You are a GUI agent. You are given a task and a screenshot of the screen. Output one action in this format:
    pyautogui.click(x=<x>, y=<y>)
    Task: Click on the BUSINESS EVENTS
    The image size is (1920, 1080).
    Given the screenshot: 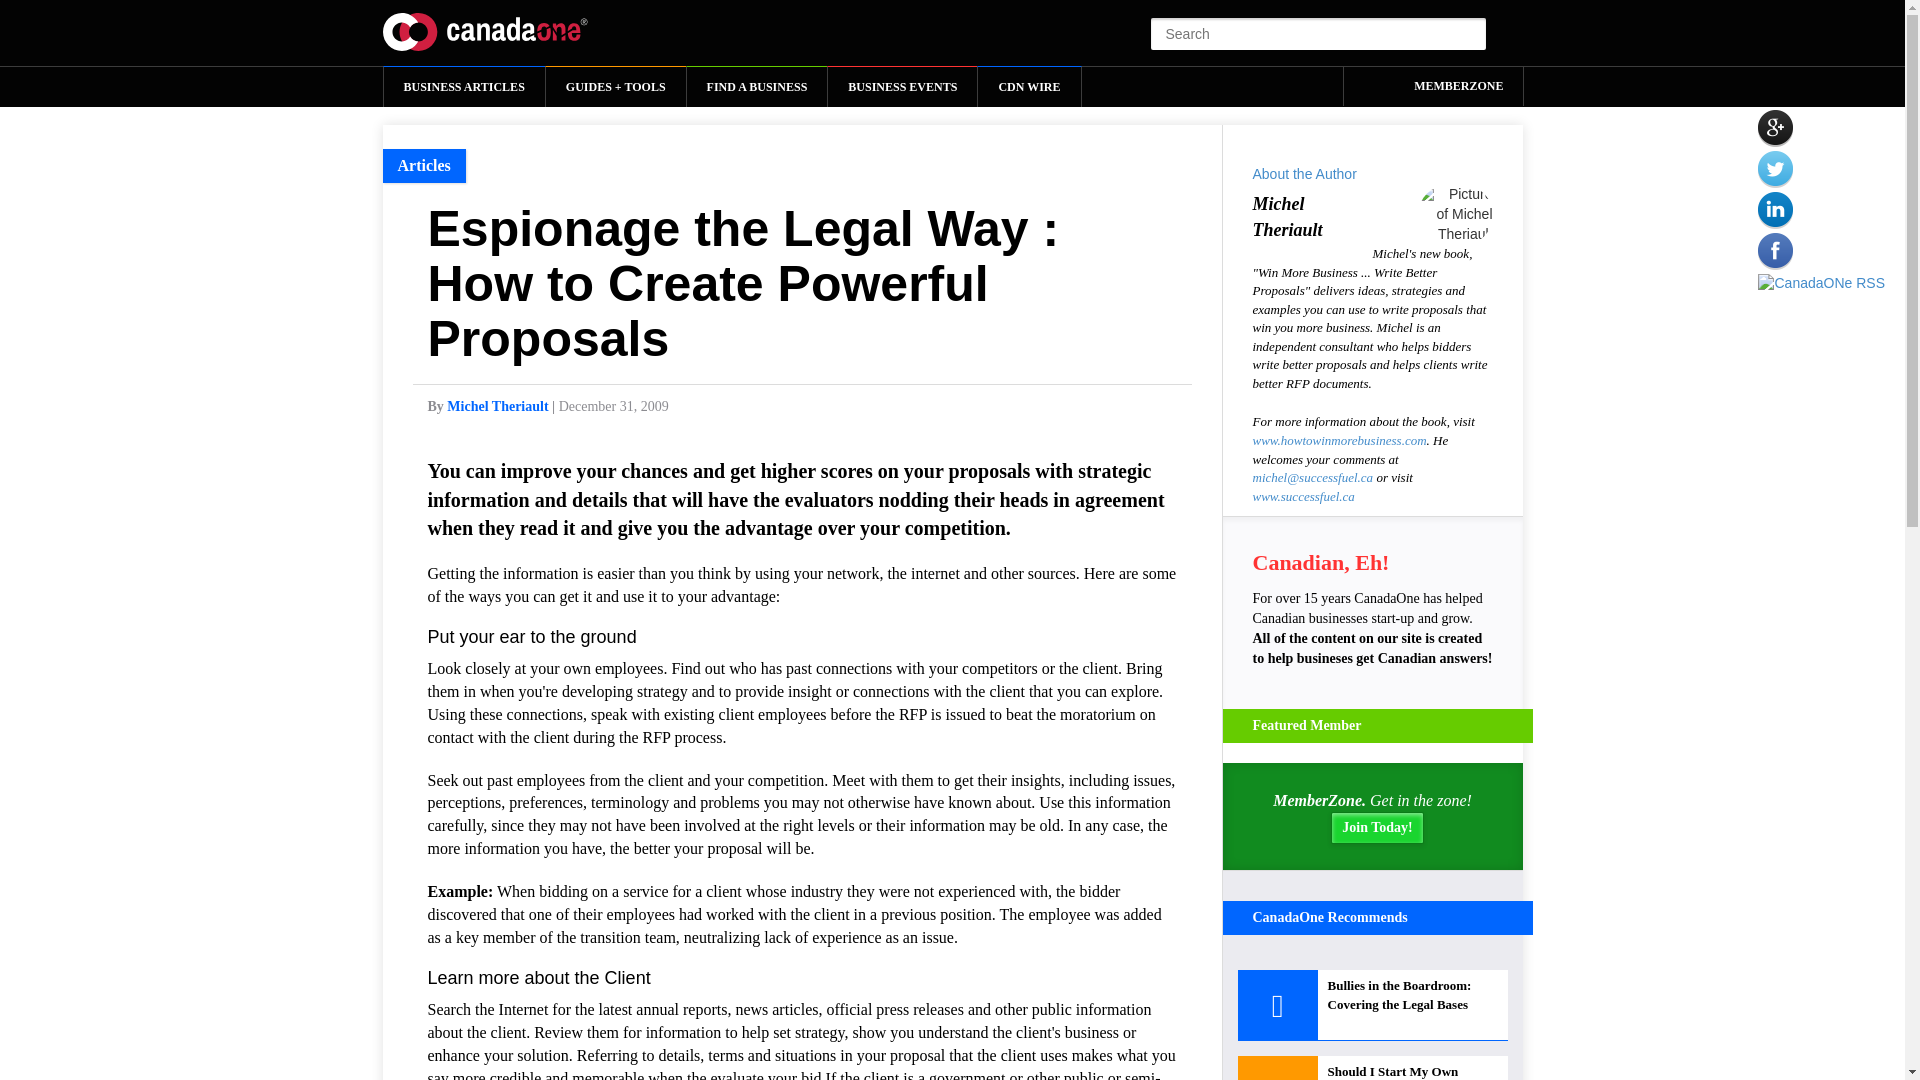 What is the action you would take?
    pyautogui.click(x=902, y=86)
    